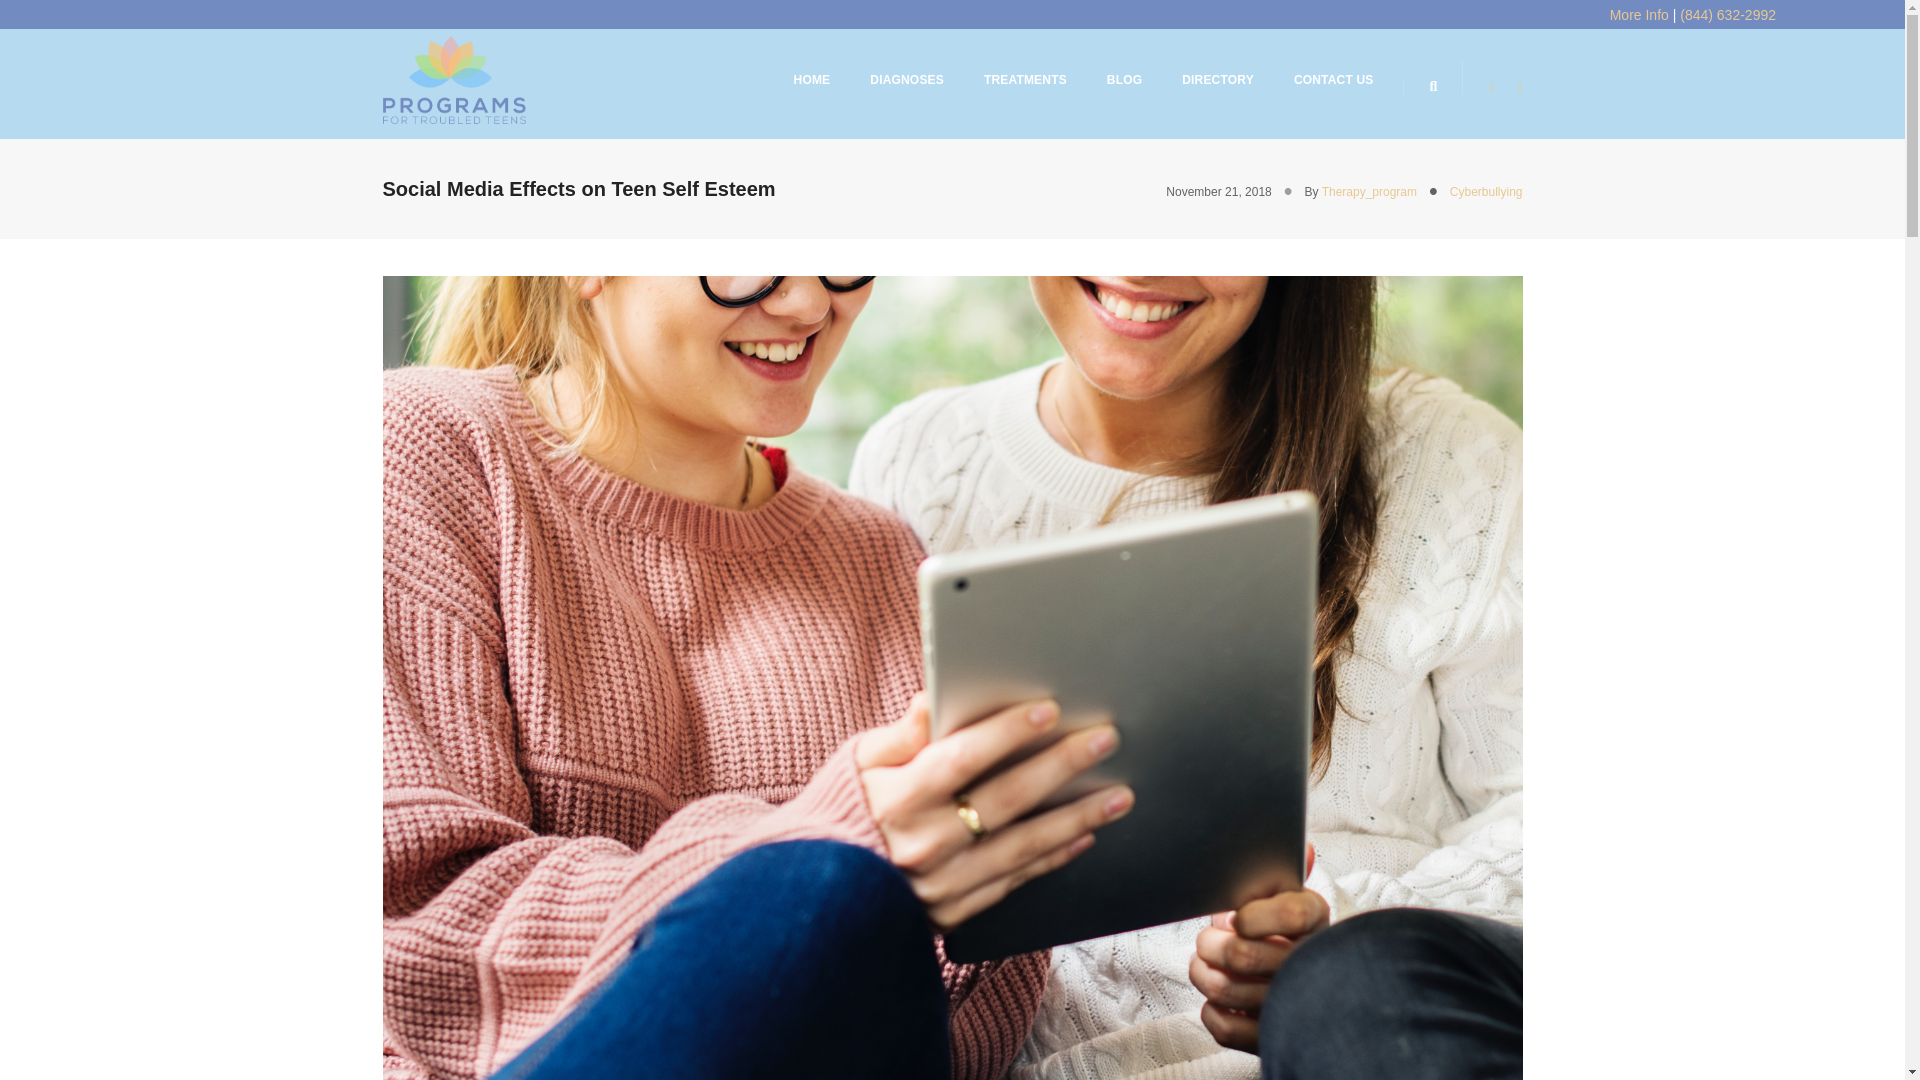  I want to click on Cyberbullying, so click(1486, 190).